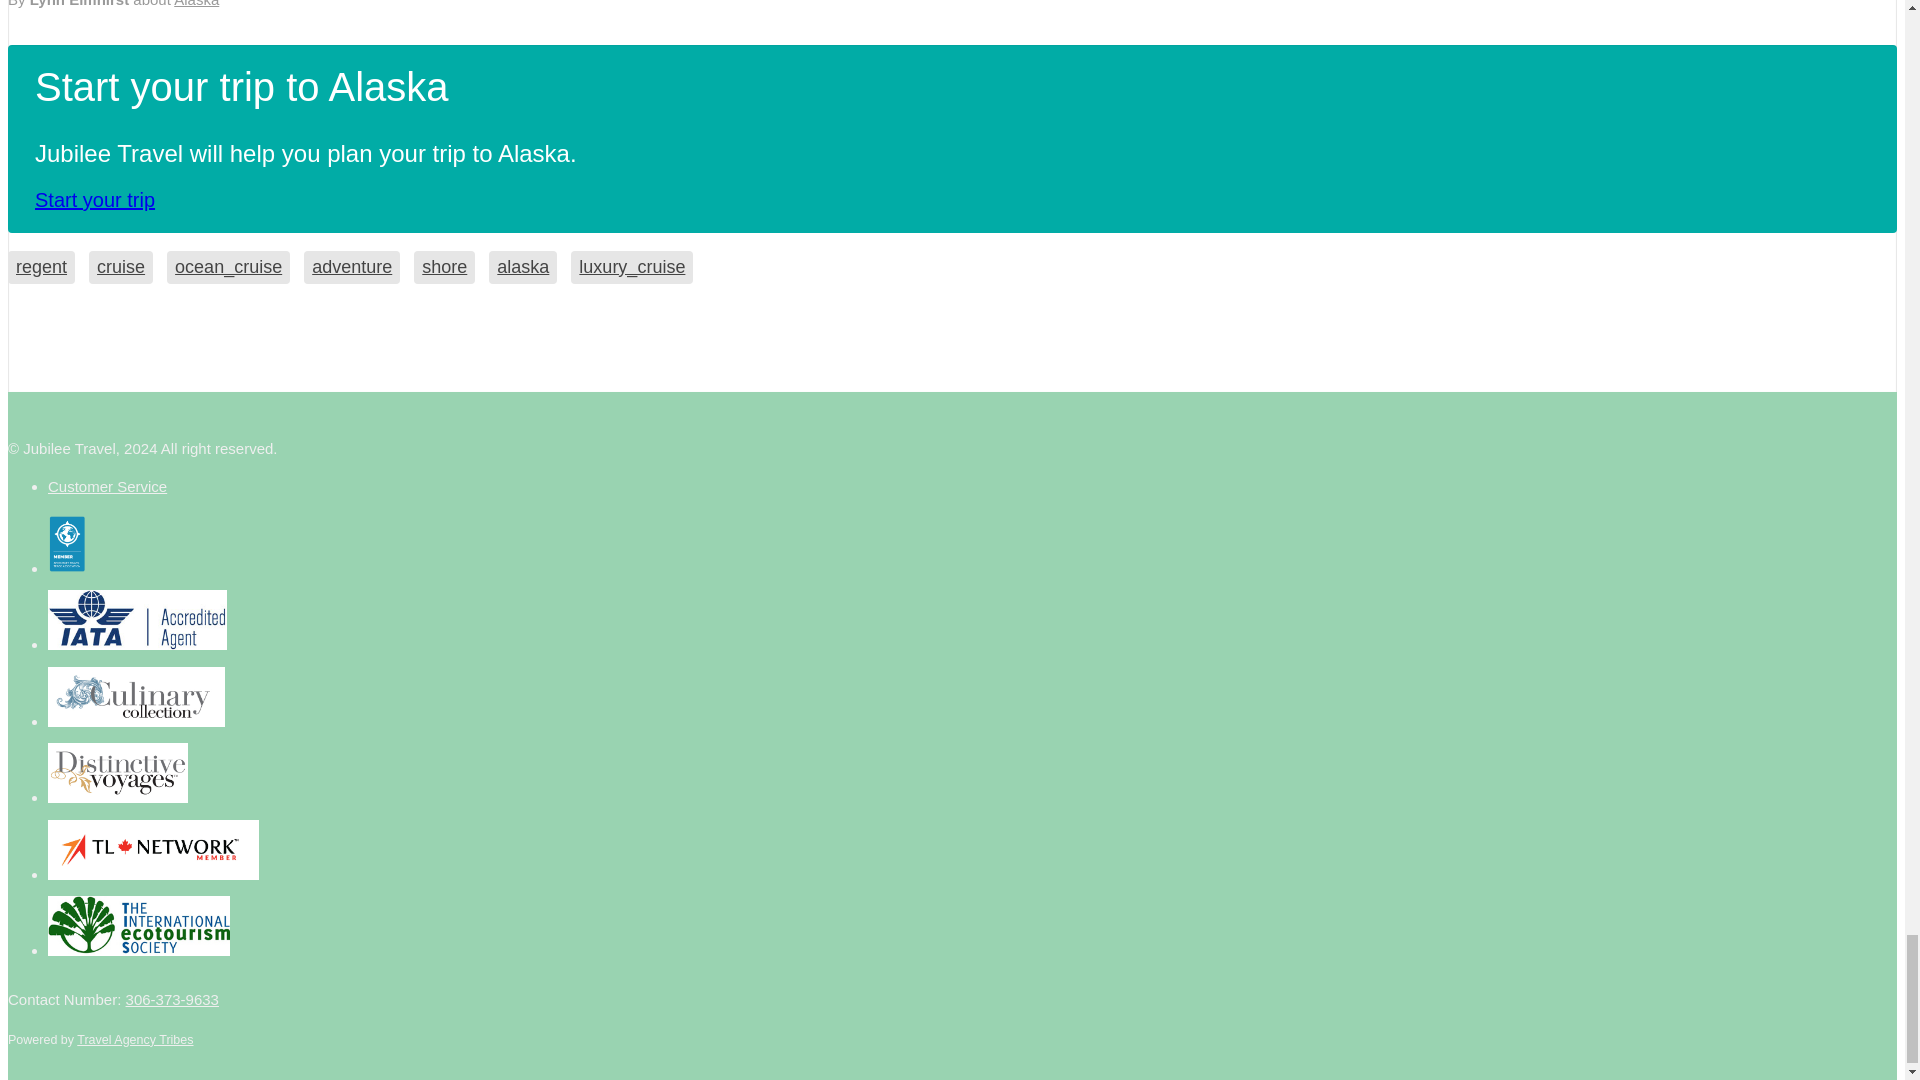 Image resolution: width=1920 pixels, height=1080 pixels. I want to click on cruise, so click(120, 267).